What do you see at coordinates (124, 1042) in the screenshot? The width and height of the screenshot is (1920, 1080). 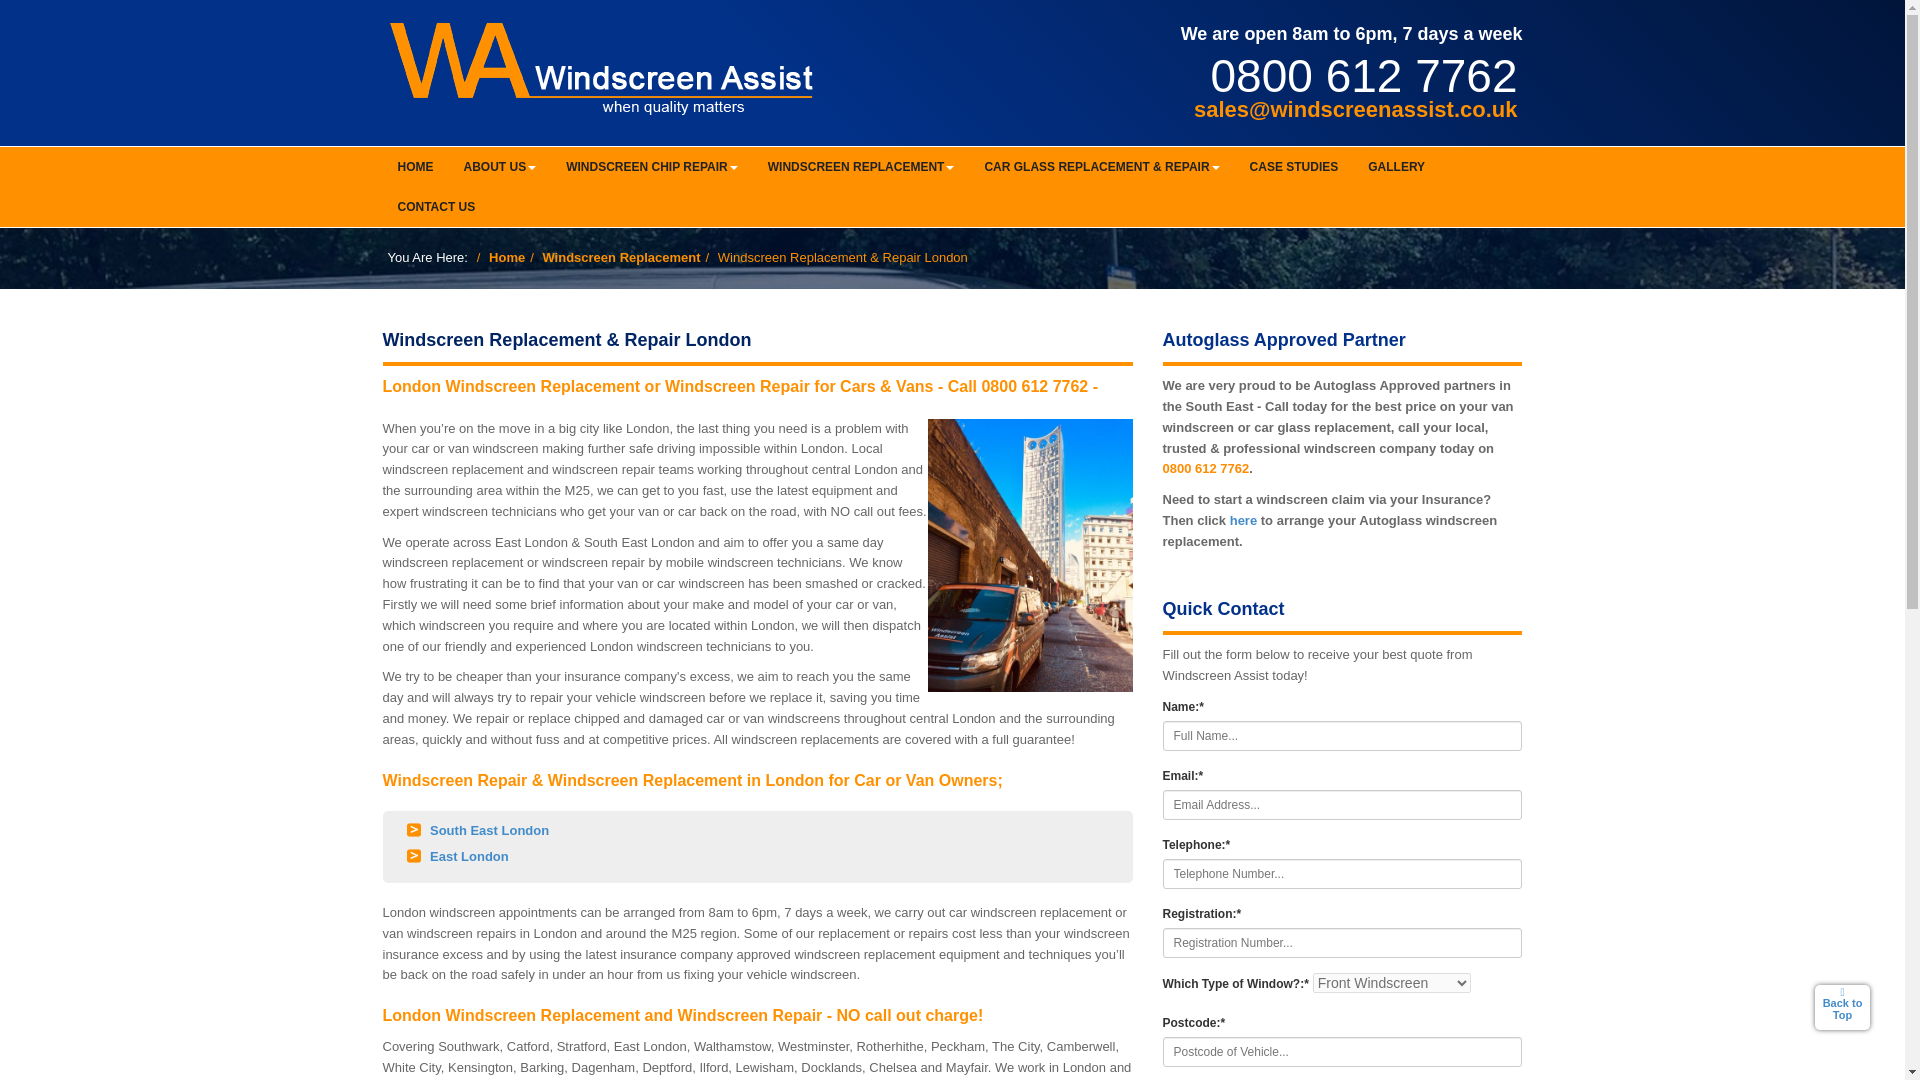 I see `Windscreen Chip Repair London` at bounding box center [124, 1042].